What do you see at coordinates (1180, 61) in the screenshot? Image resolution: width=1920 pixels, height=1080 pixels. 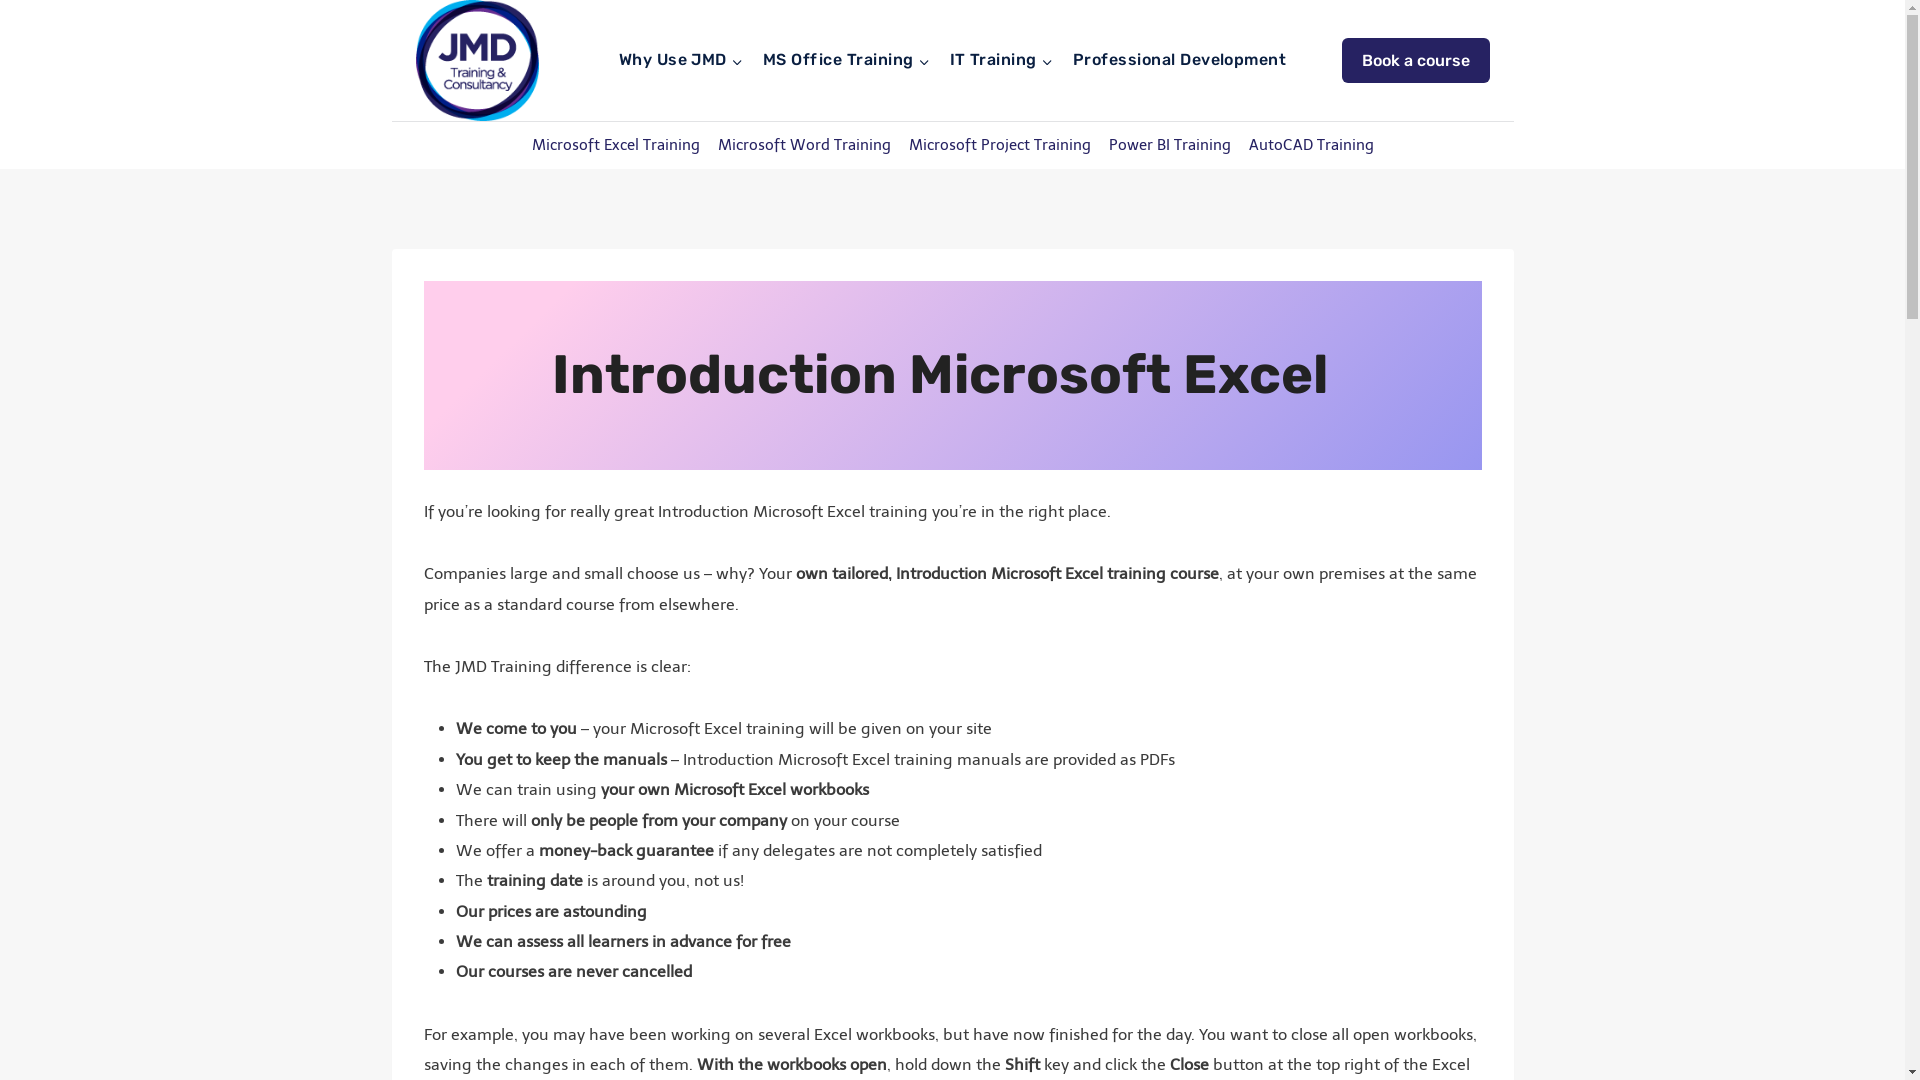 I see `Professional Development` at bounding box center [1180, 61].